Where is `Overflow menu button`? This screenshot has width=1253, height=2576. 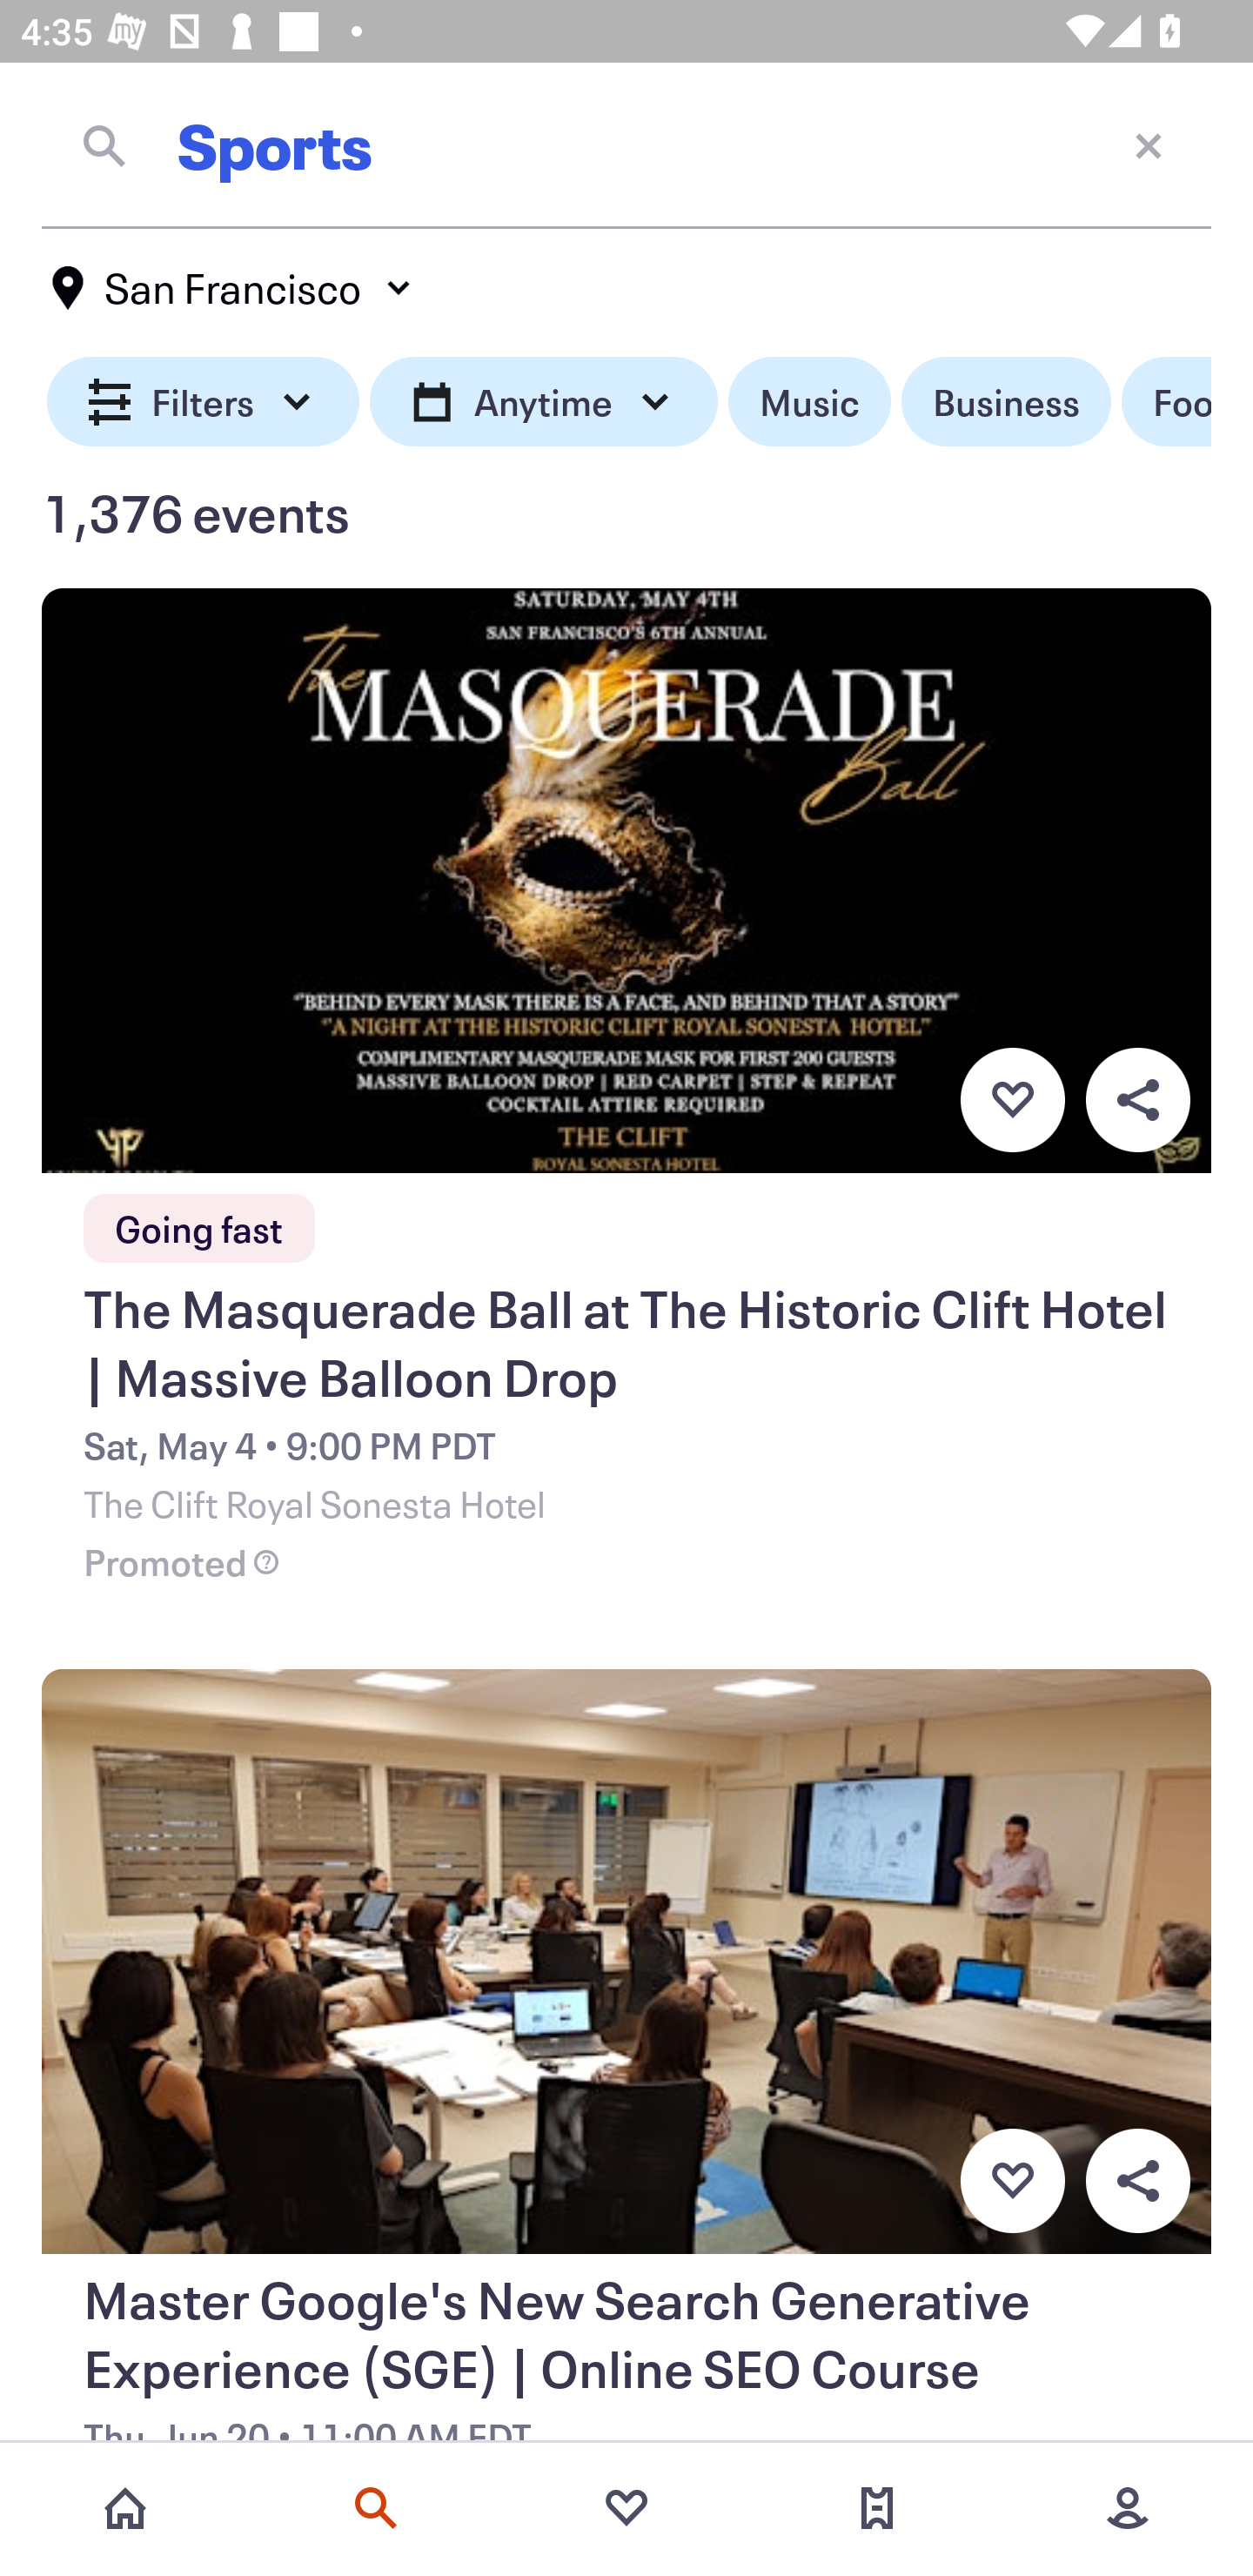
Overflow menu button is located at coordinates (1137, 2181).